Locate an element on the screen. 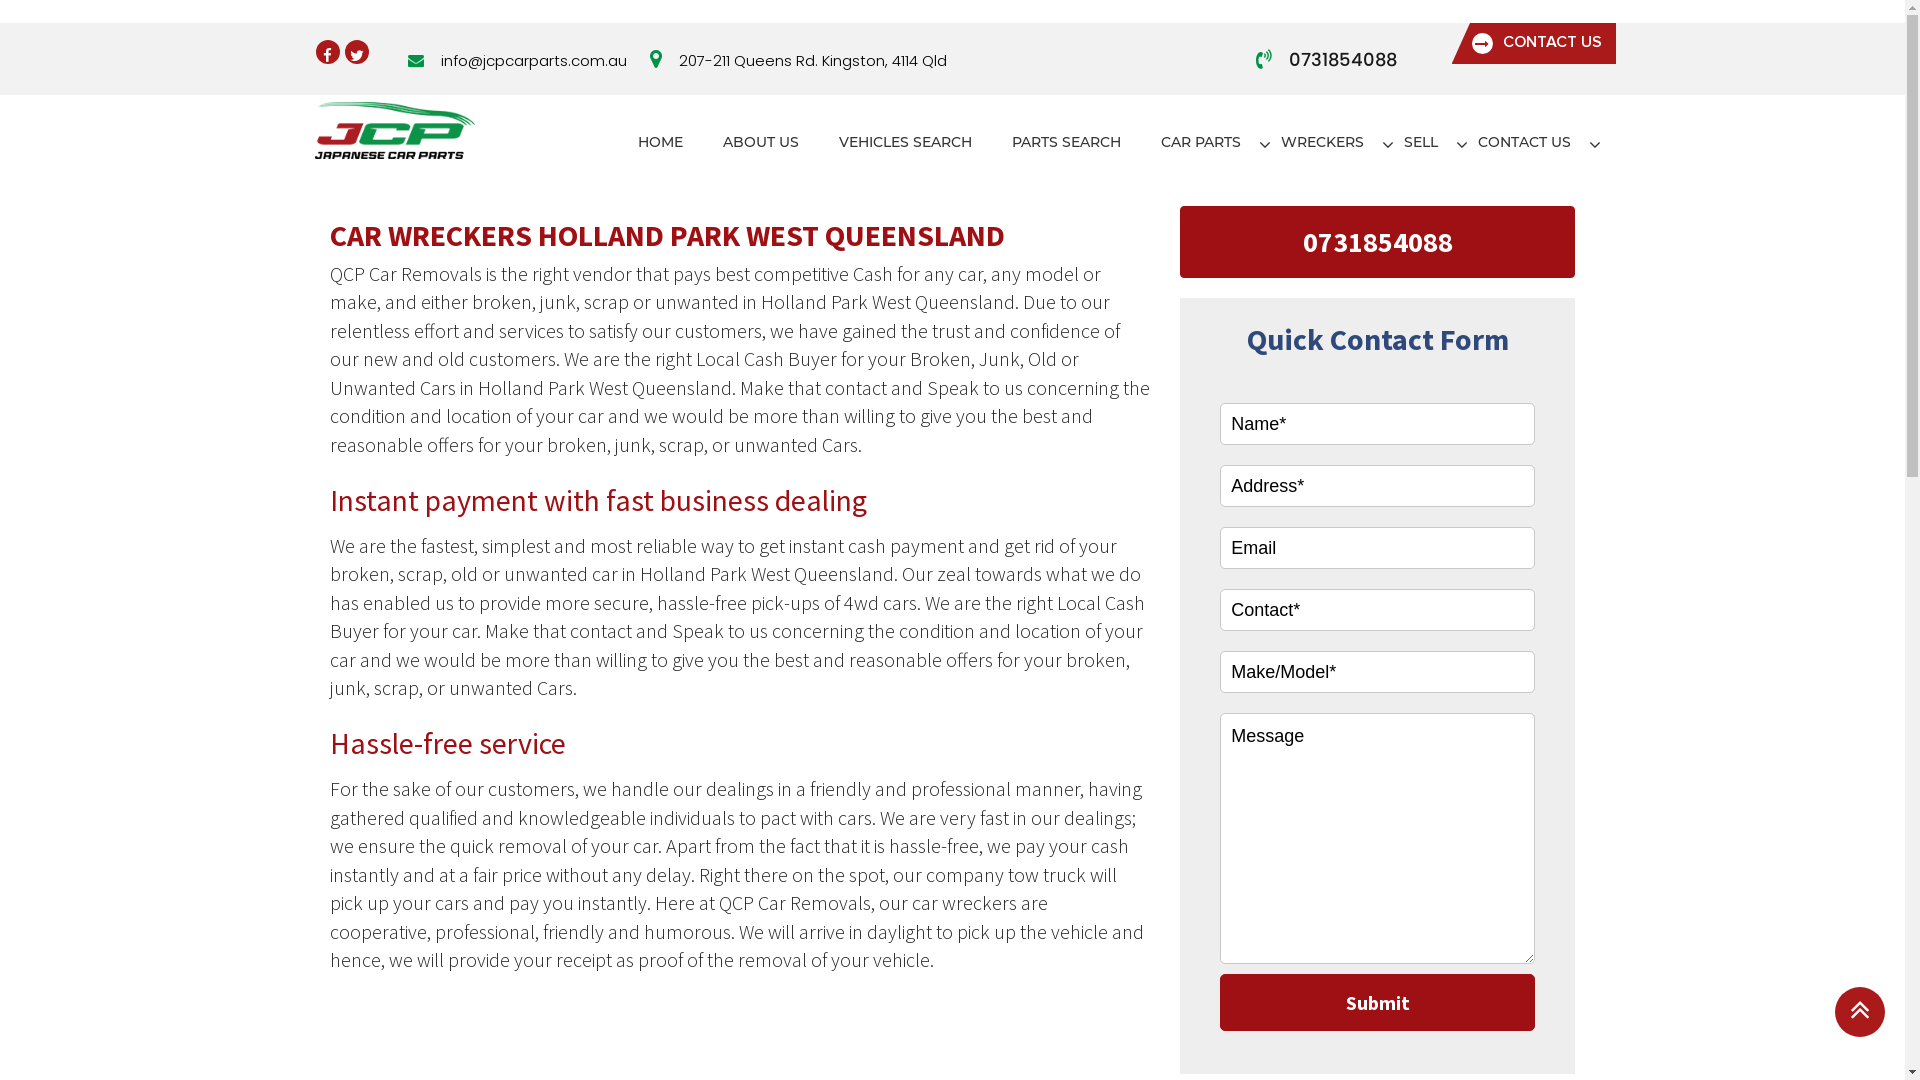  0731854088 is located at coordinates (1378, 242).